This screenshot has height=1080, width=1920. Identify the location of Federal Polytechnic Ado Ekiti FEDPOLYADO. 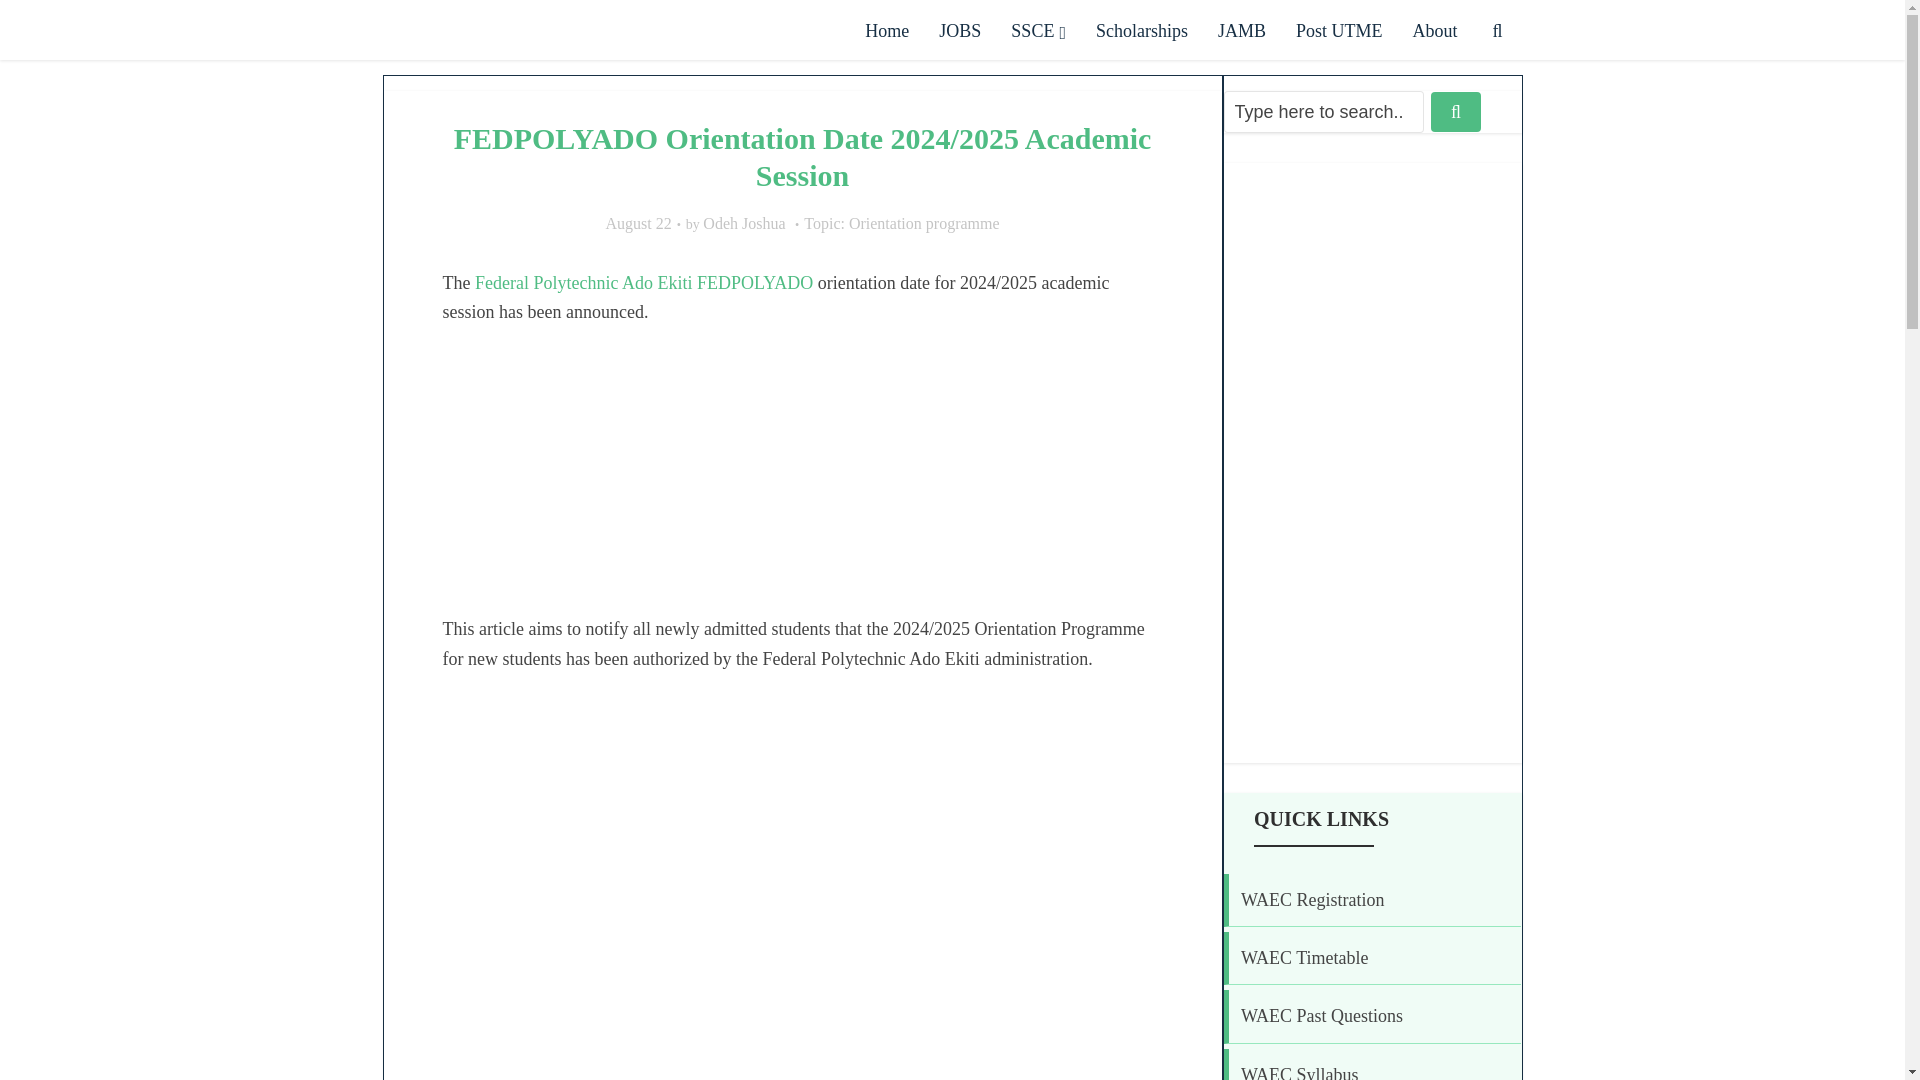
(643, 282).